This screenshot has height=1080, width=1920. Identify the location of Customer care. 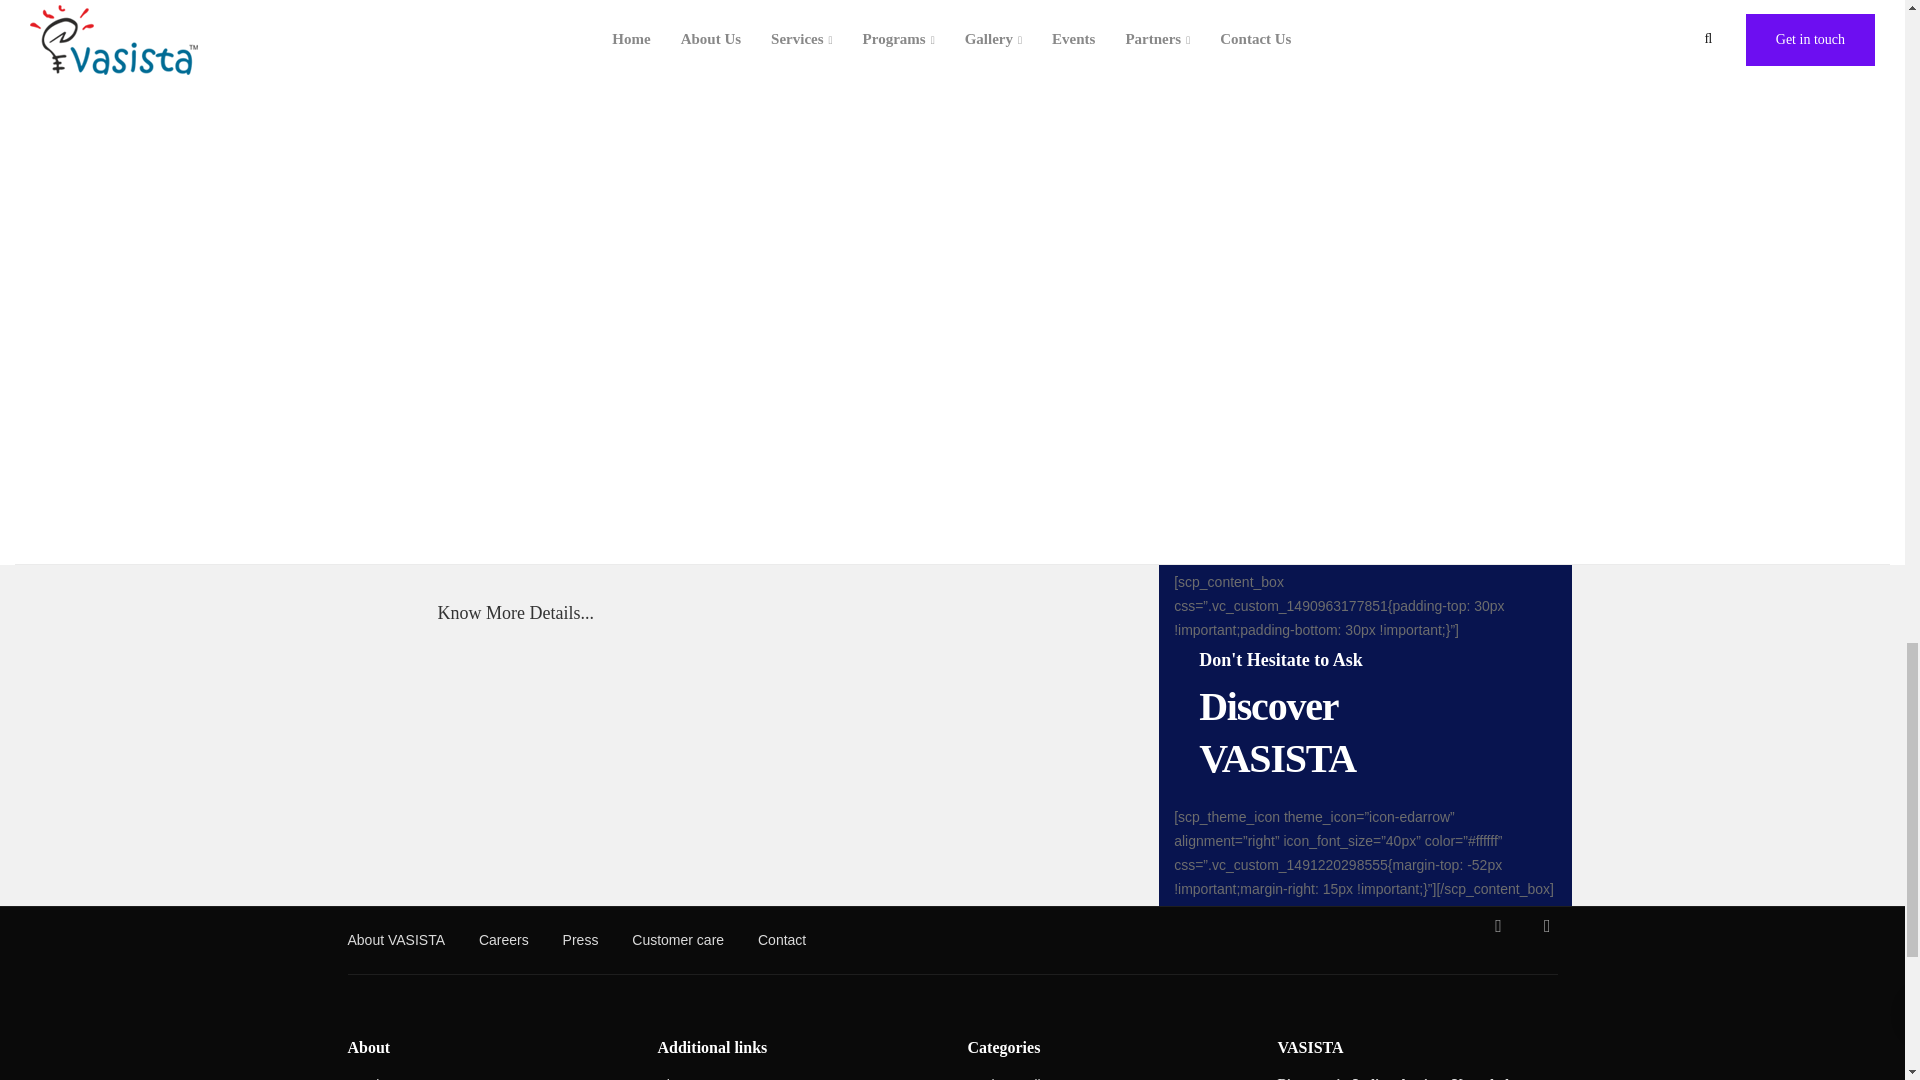
(677, 942).